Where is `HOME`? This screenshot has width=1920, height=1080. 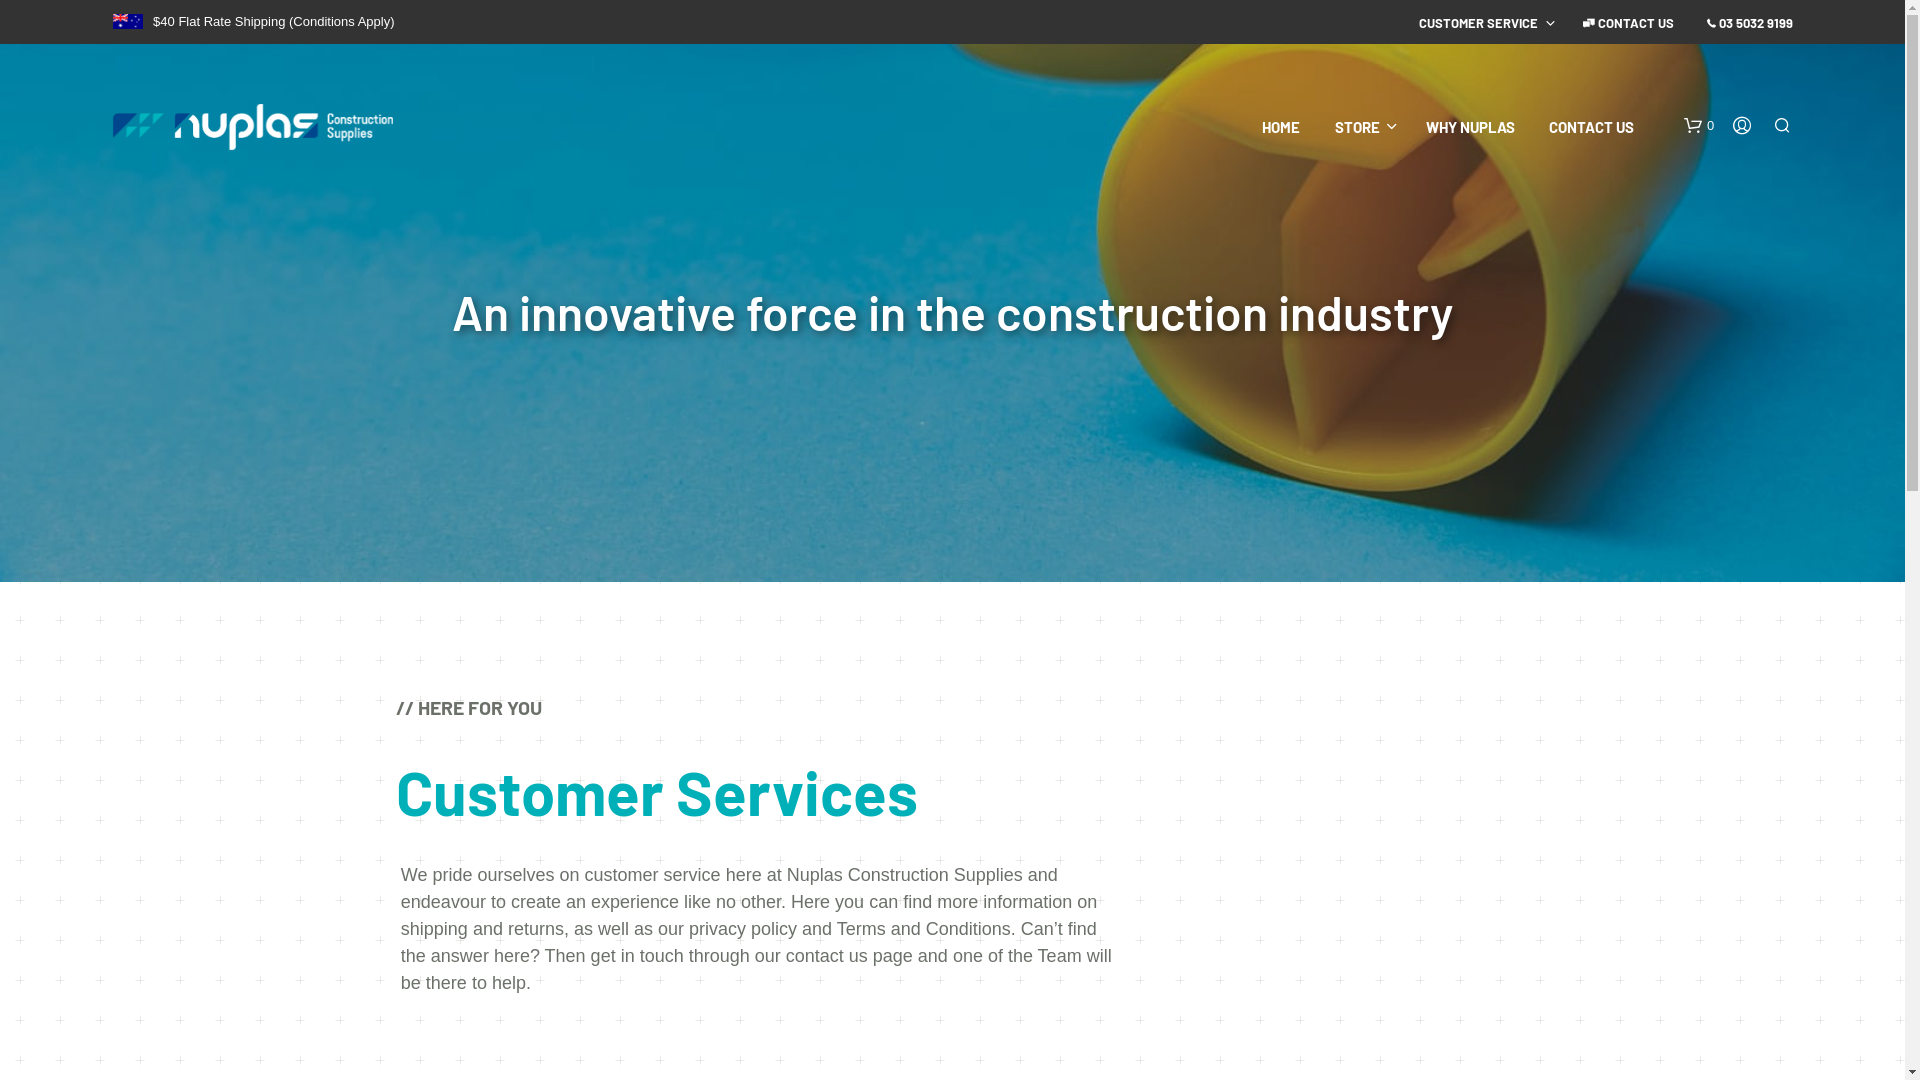
HOME is located at coordinates (1281, 128).